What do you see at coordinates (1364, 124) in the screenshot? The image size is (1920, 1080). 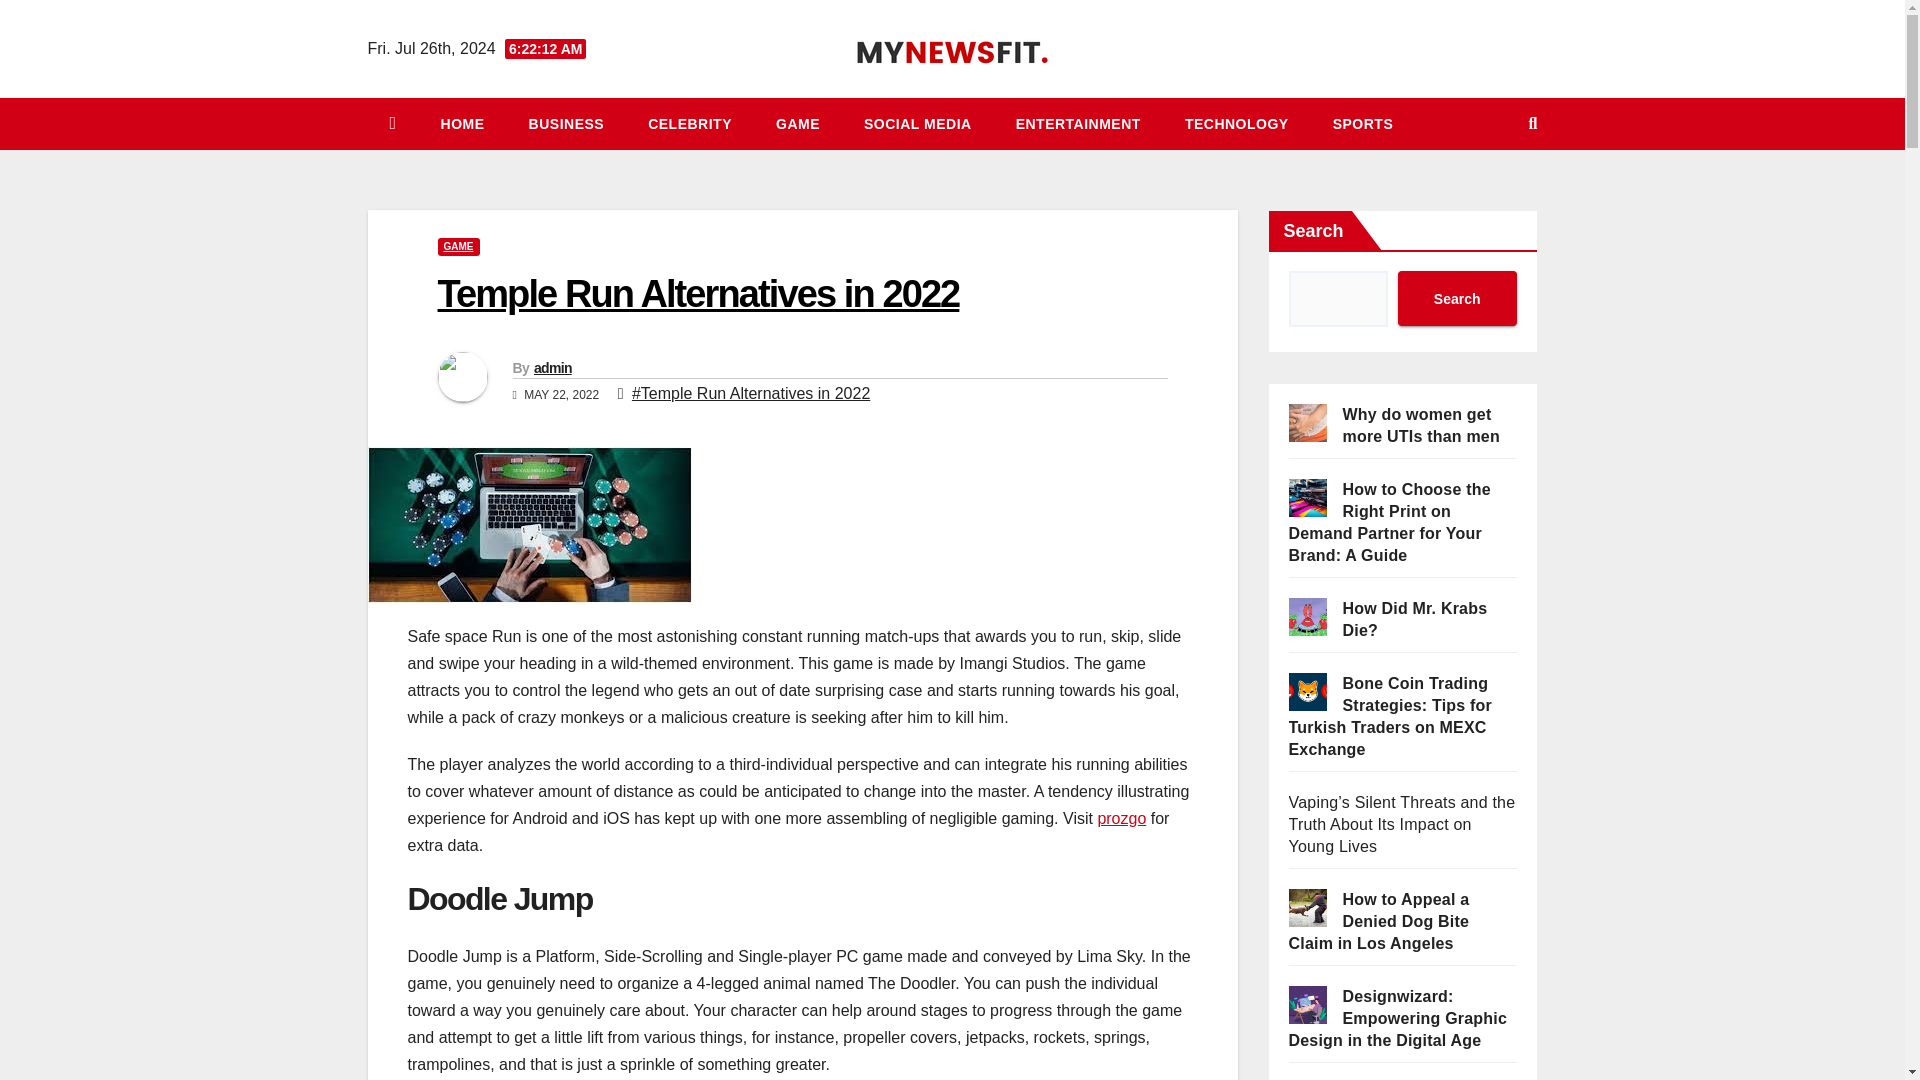 I see `Sports` at bounding box center [1364, 124].